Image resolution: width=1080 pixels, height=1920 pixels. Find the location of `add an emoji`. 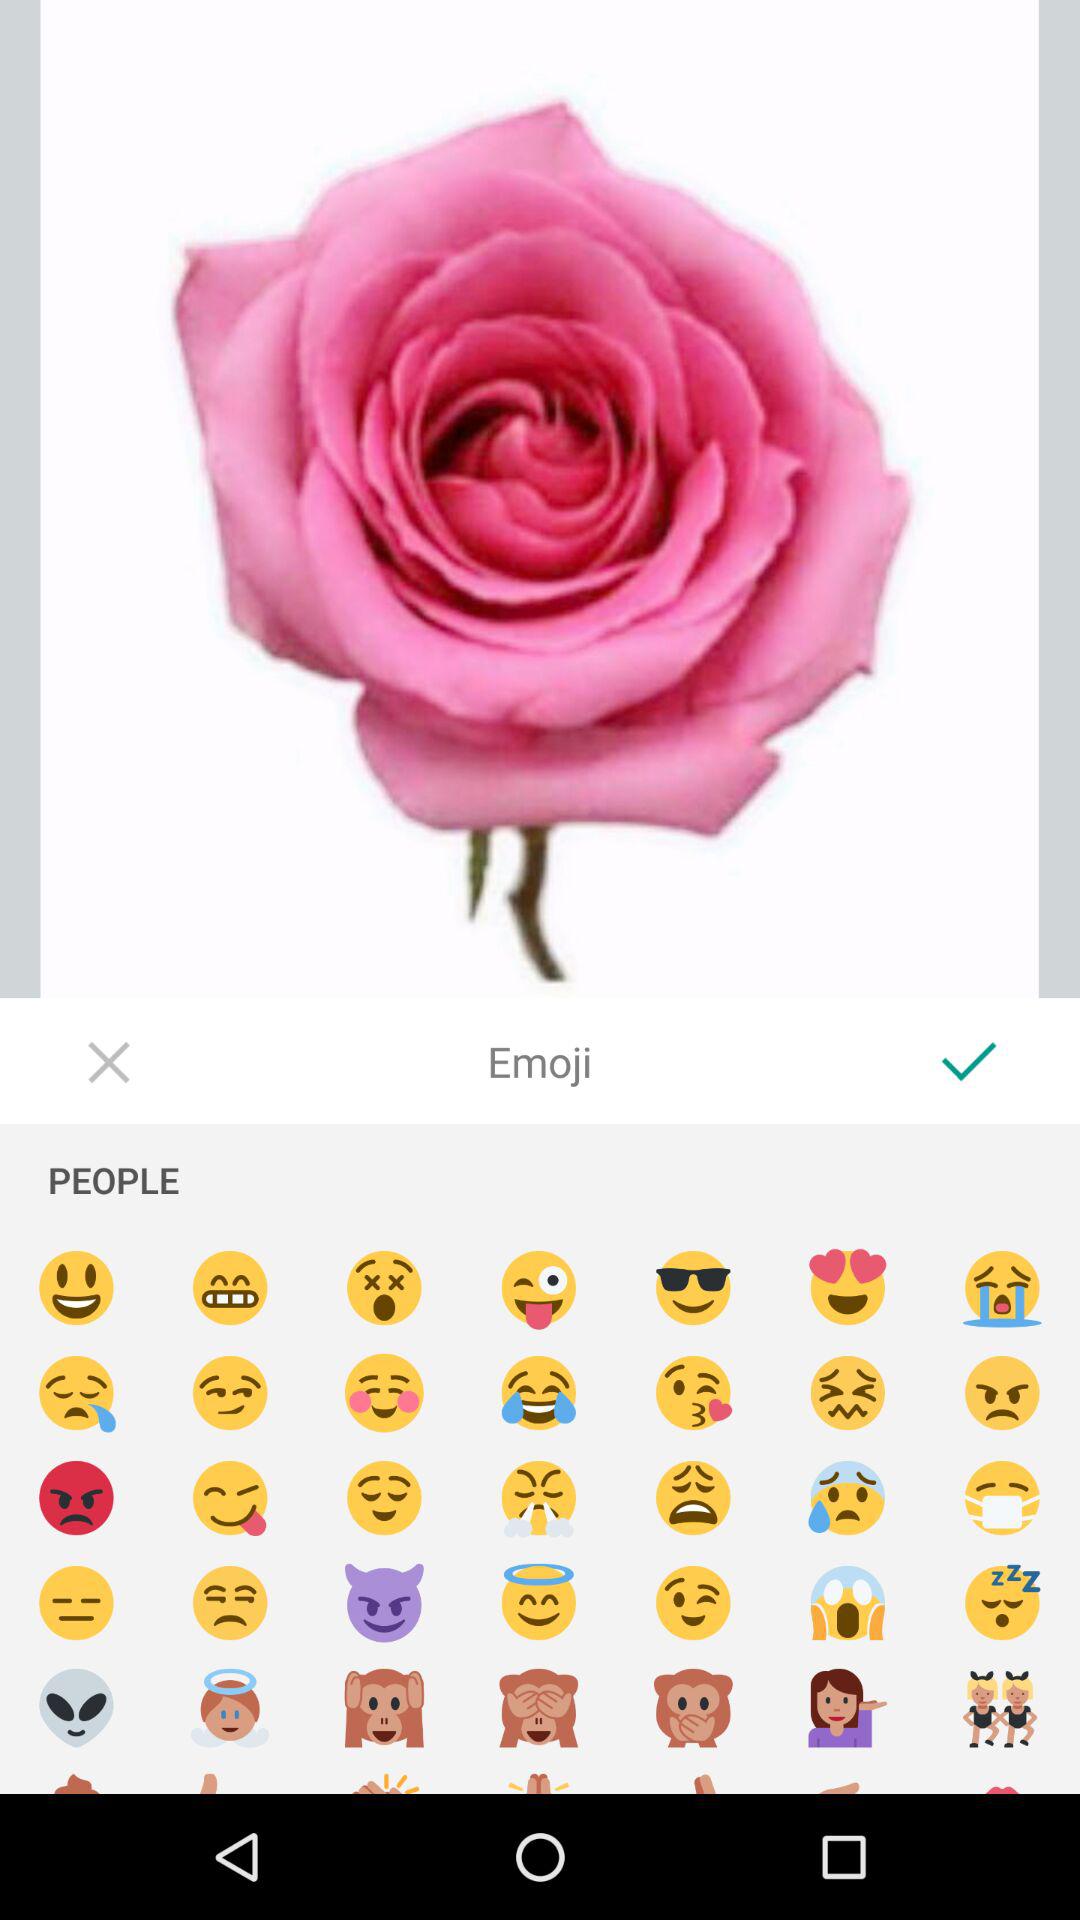

add an emoji is located at coordinates (694, 1778).